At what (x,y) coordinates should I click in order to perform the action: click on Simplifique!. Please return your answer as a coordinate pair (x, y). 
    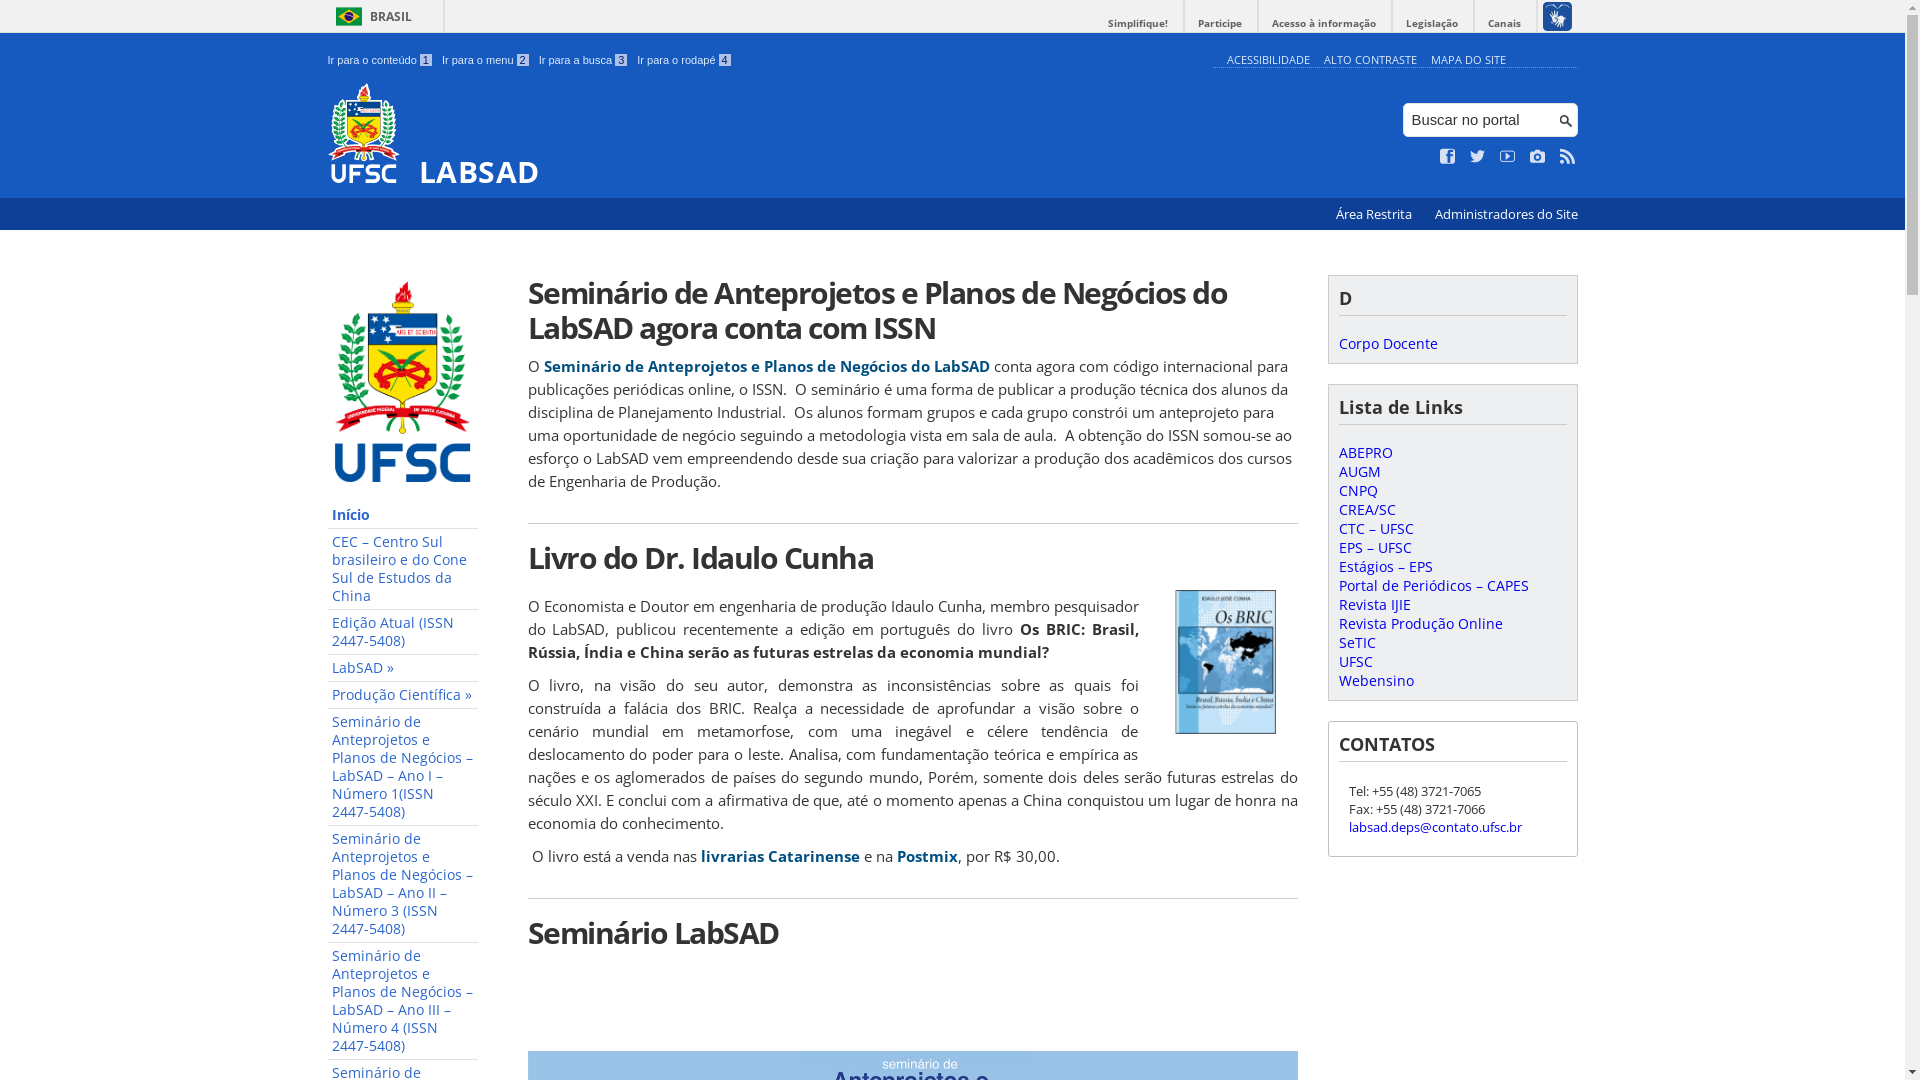
    Looking at the image, I should click on (1138, 24).